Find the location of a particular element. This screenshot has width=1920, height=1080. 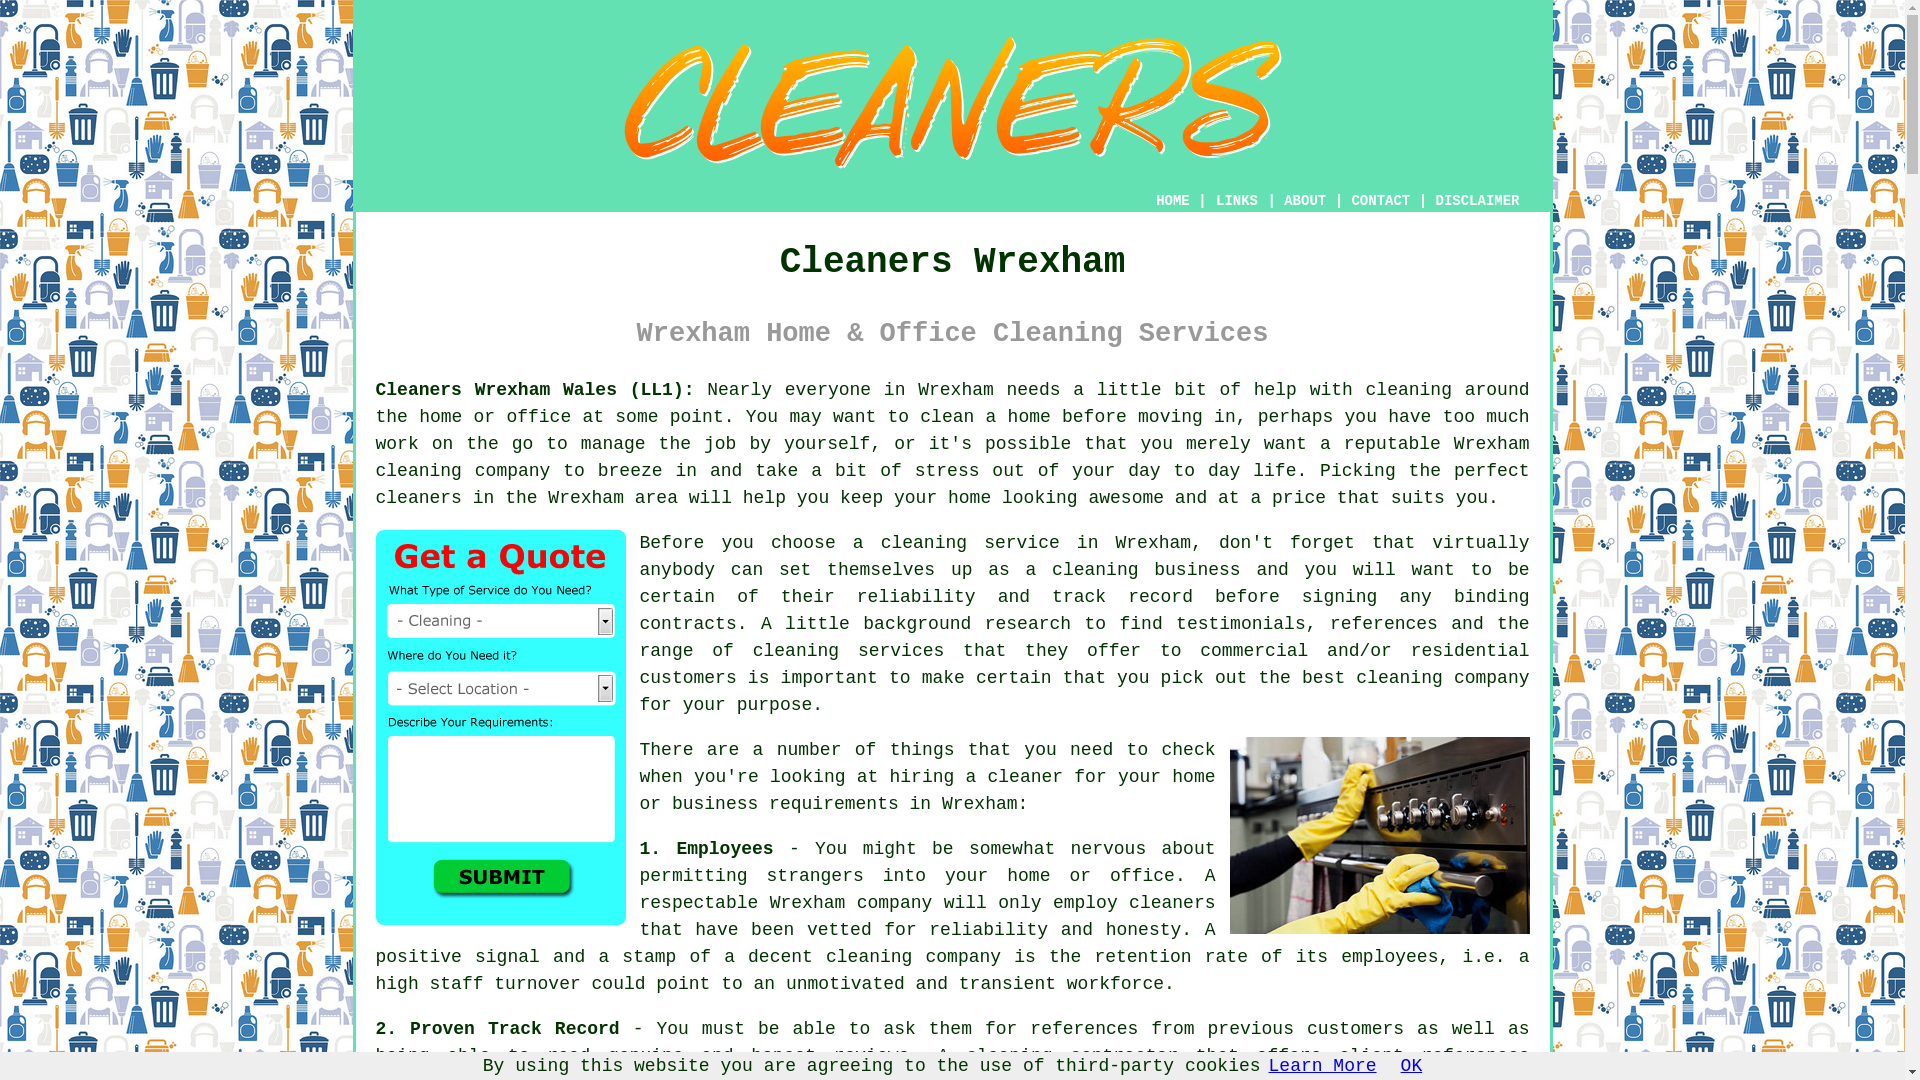

LINKS is located at coordinates (1237, 200).